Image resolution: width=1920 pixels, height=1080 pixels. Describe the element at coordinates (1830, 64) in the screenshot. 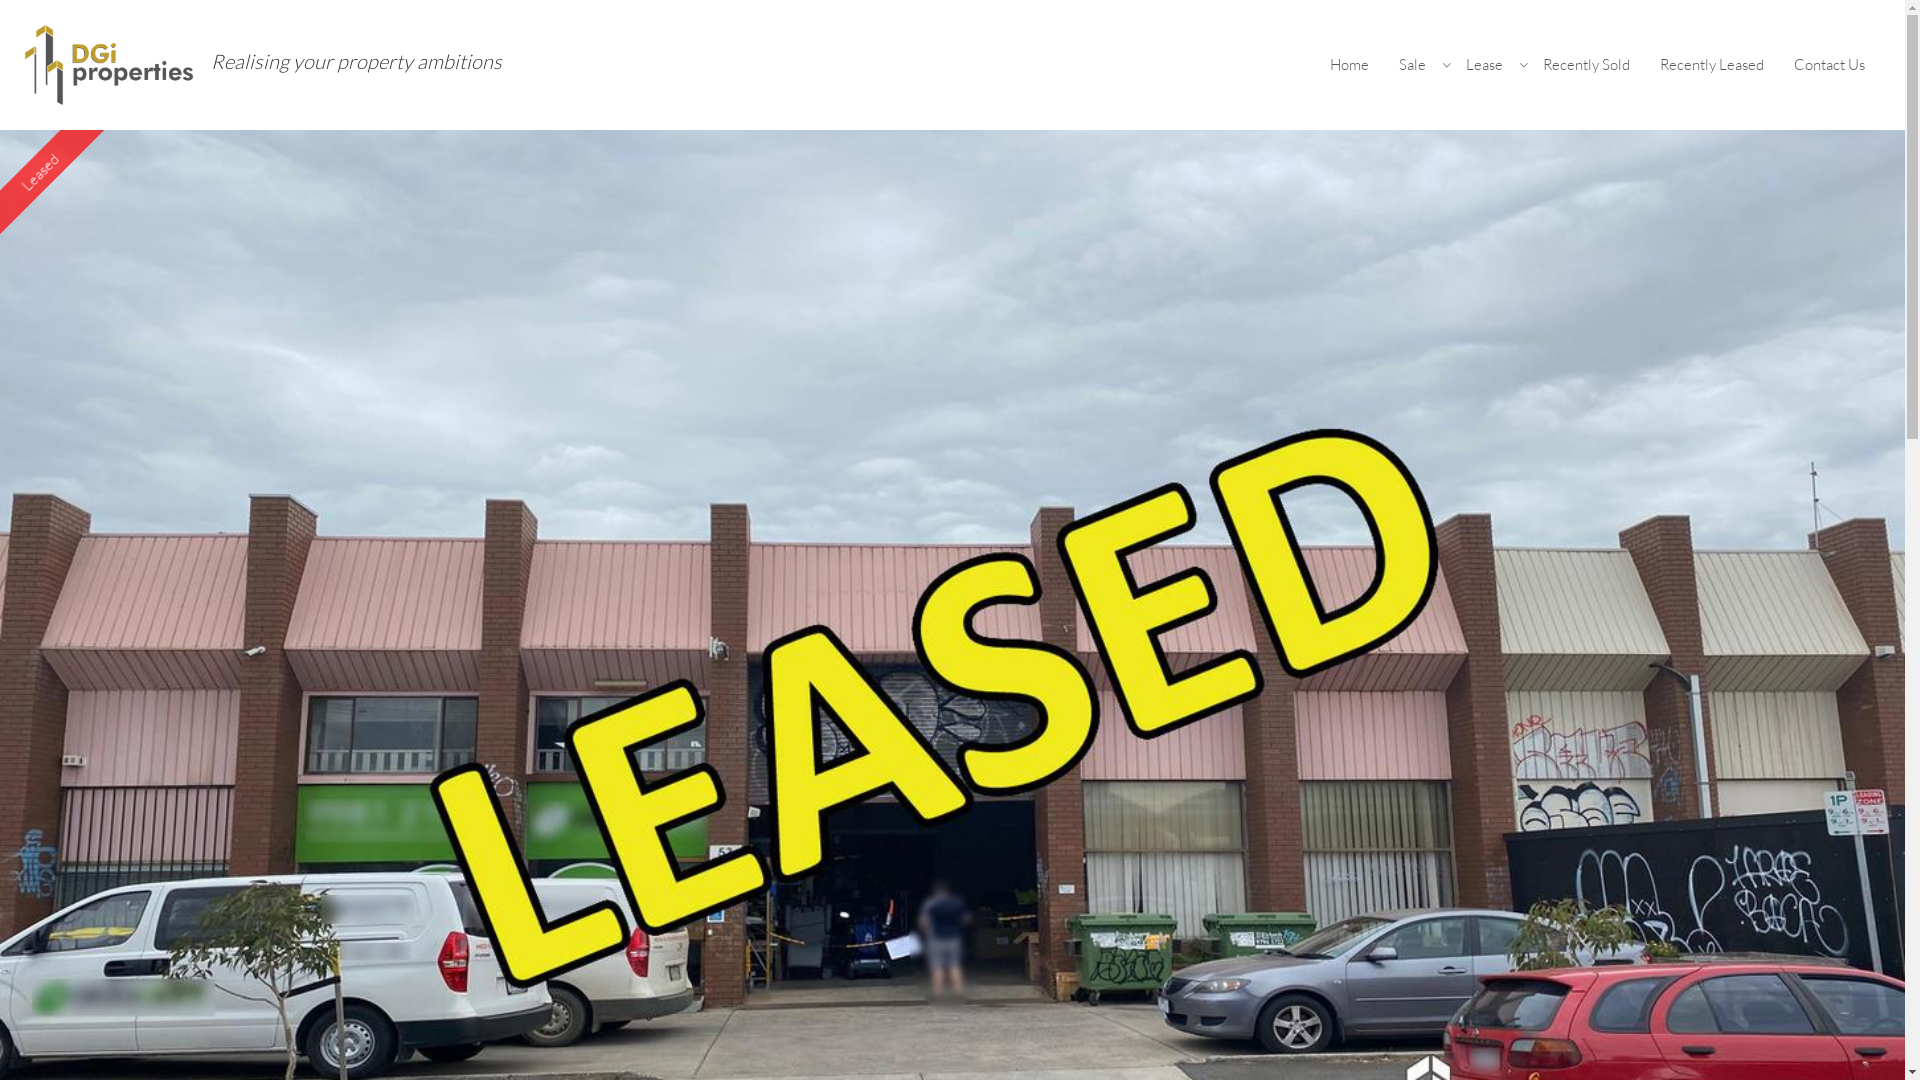

I see `Contact Us` at that location.